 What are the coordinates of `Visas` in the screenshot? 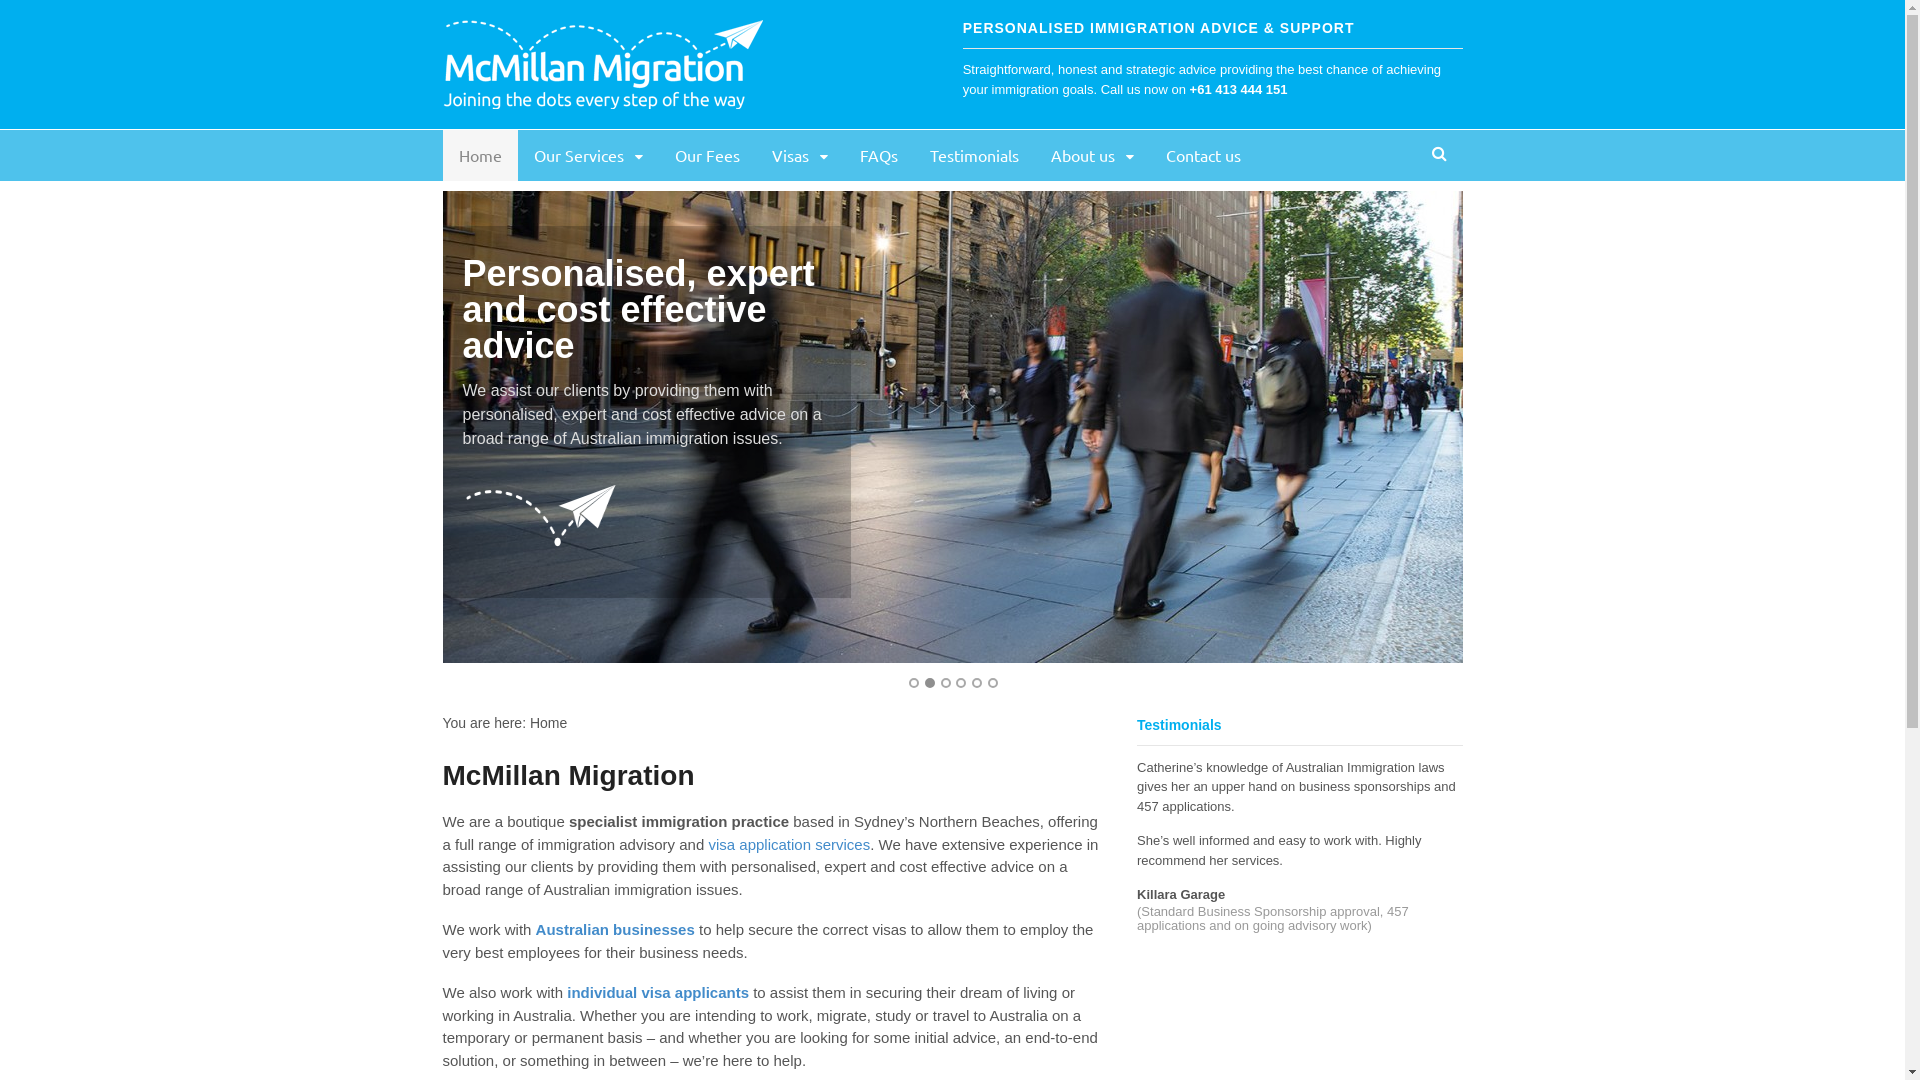 It's located at (800, 156).